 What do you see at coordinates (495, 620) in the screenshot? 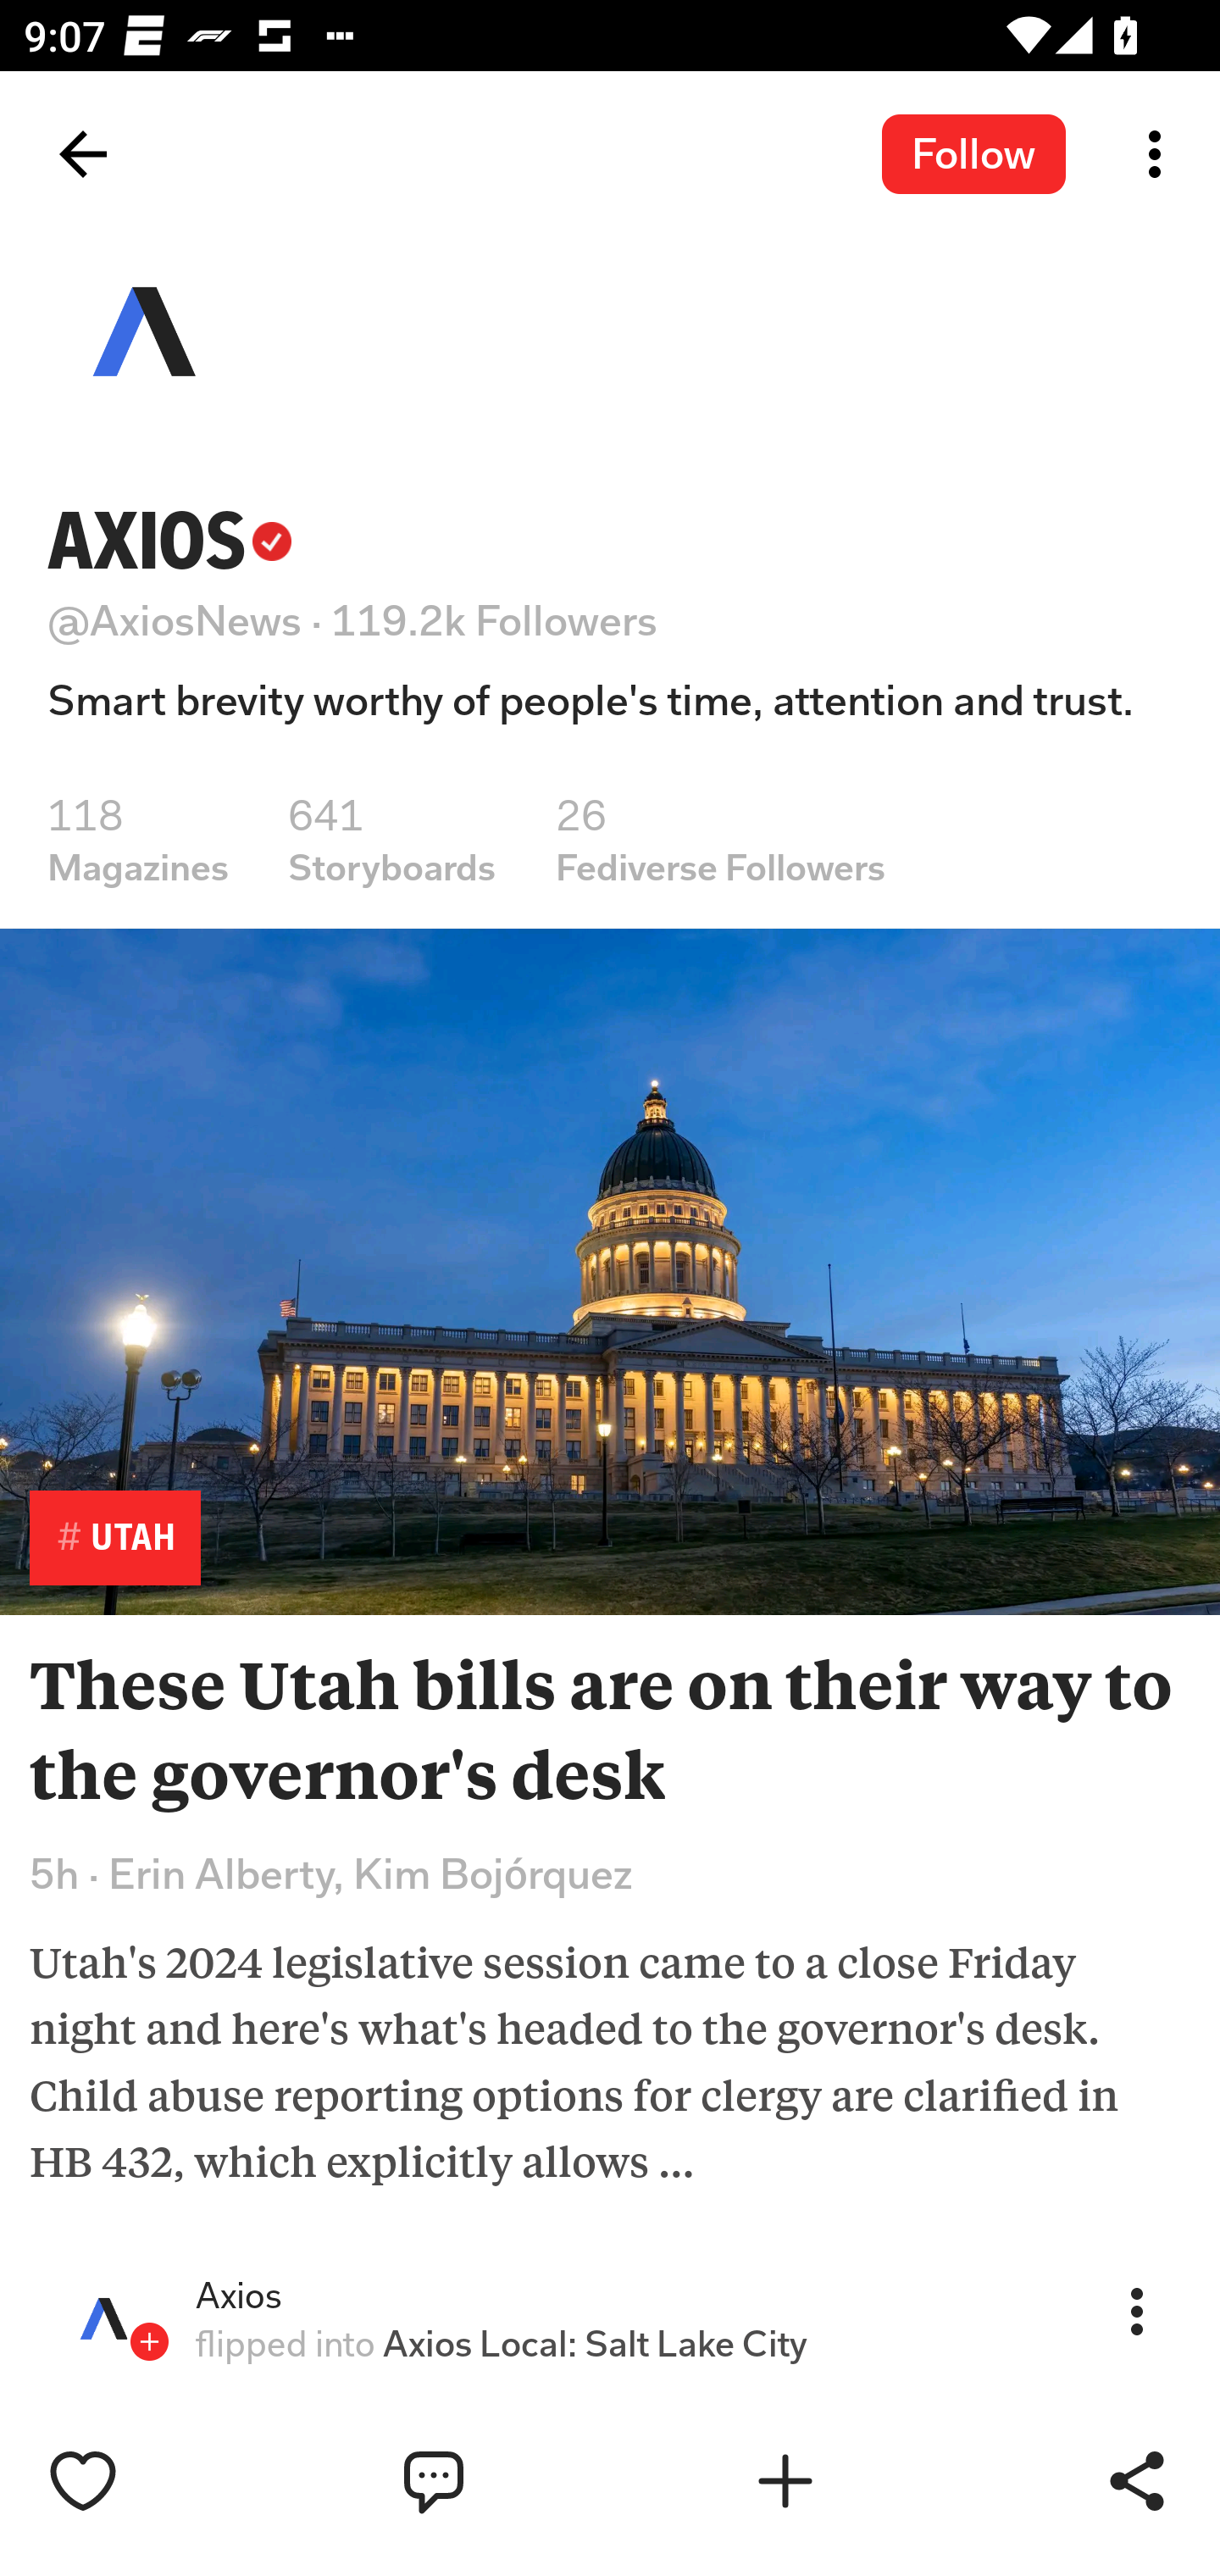
I see `119.2k Followers` at bounding box center [495, 620].